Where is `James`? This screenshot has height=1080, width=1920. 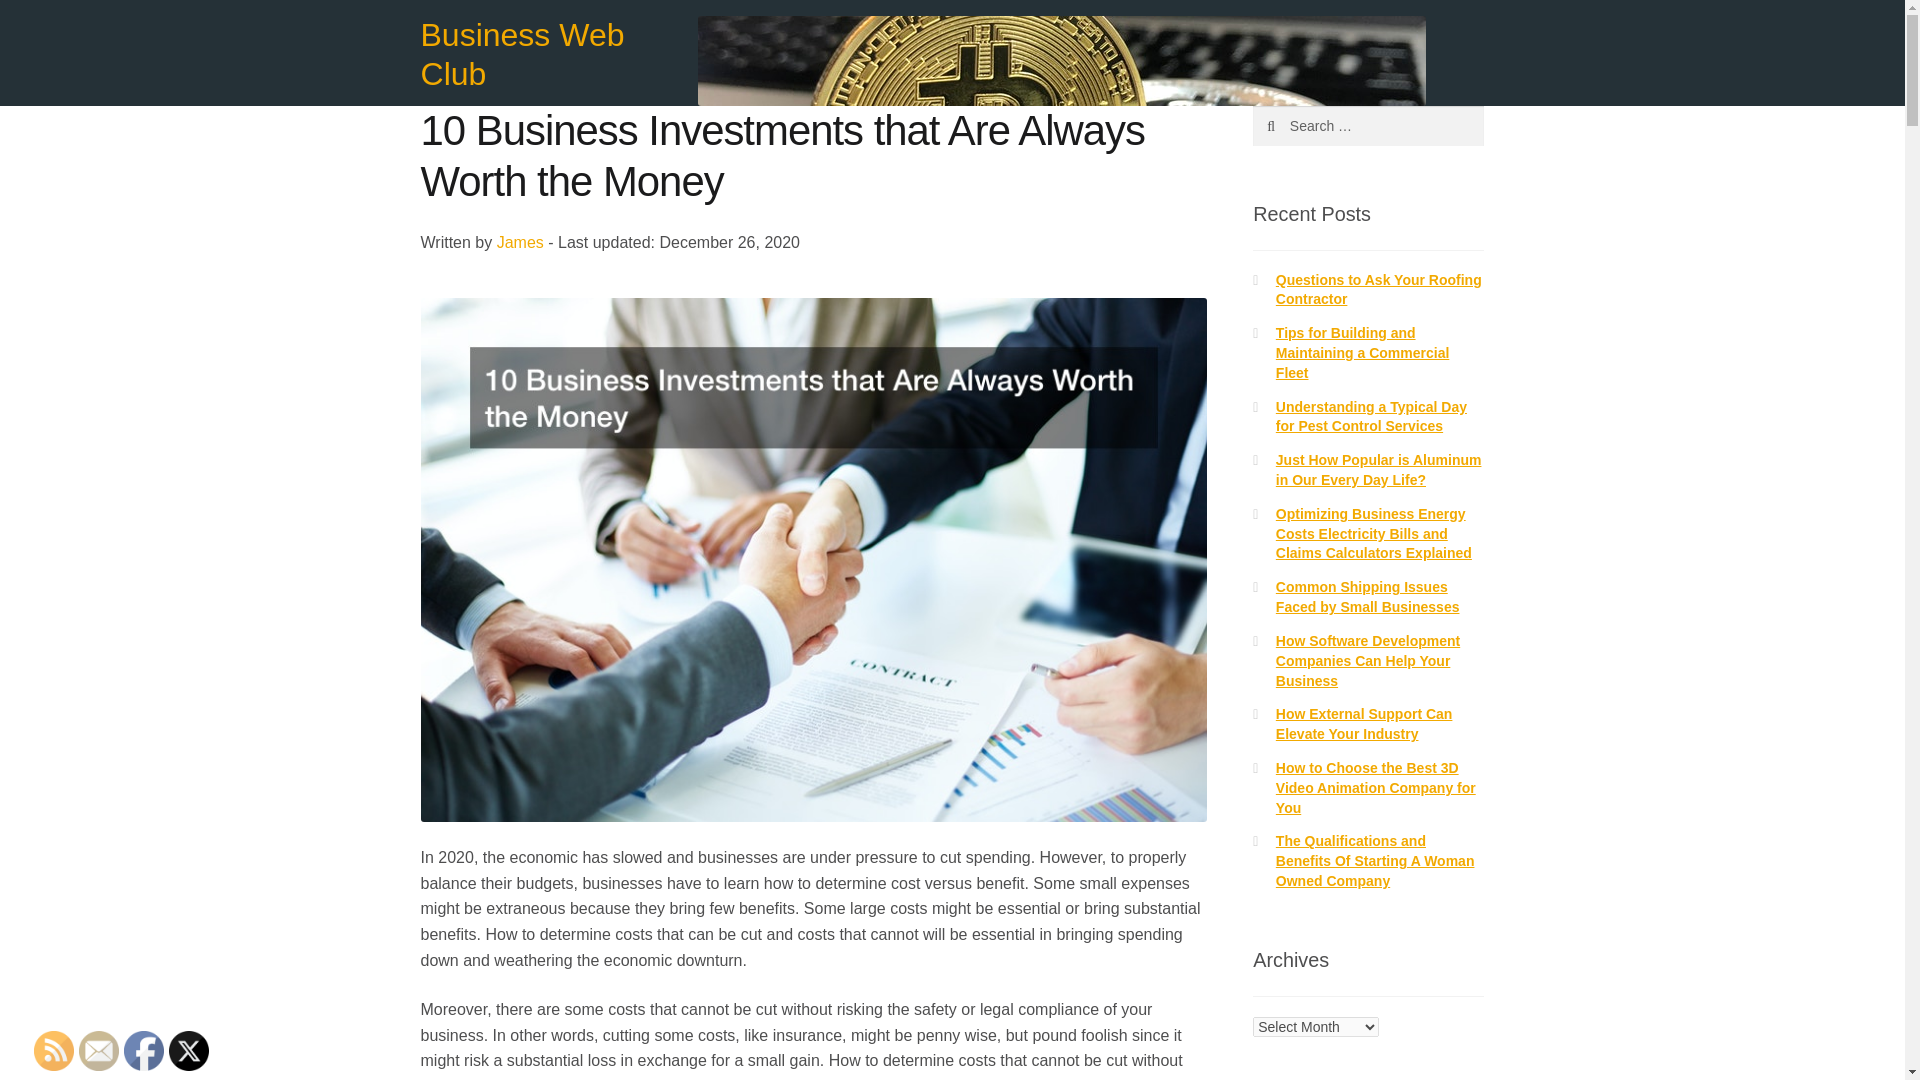 James is located at coordinates (520, 242).